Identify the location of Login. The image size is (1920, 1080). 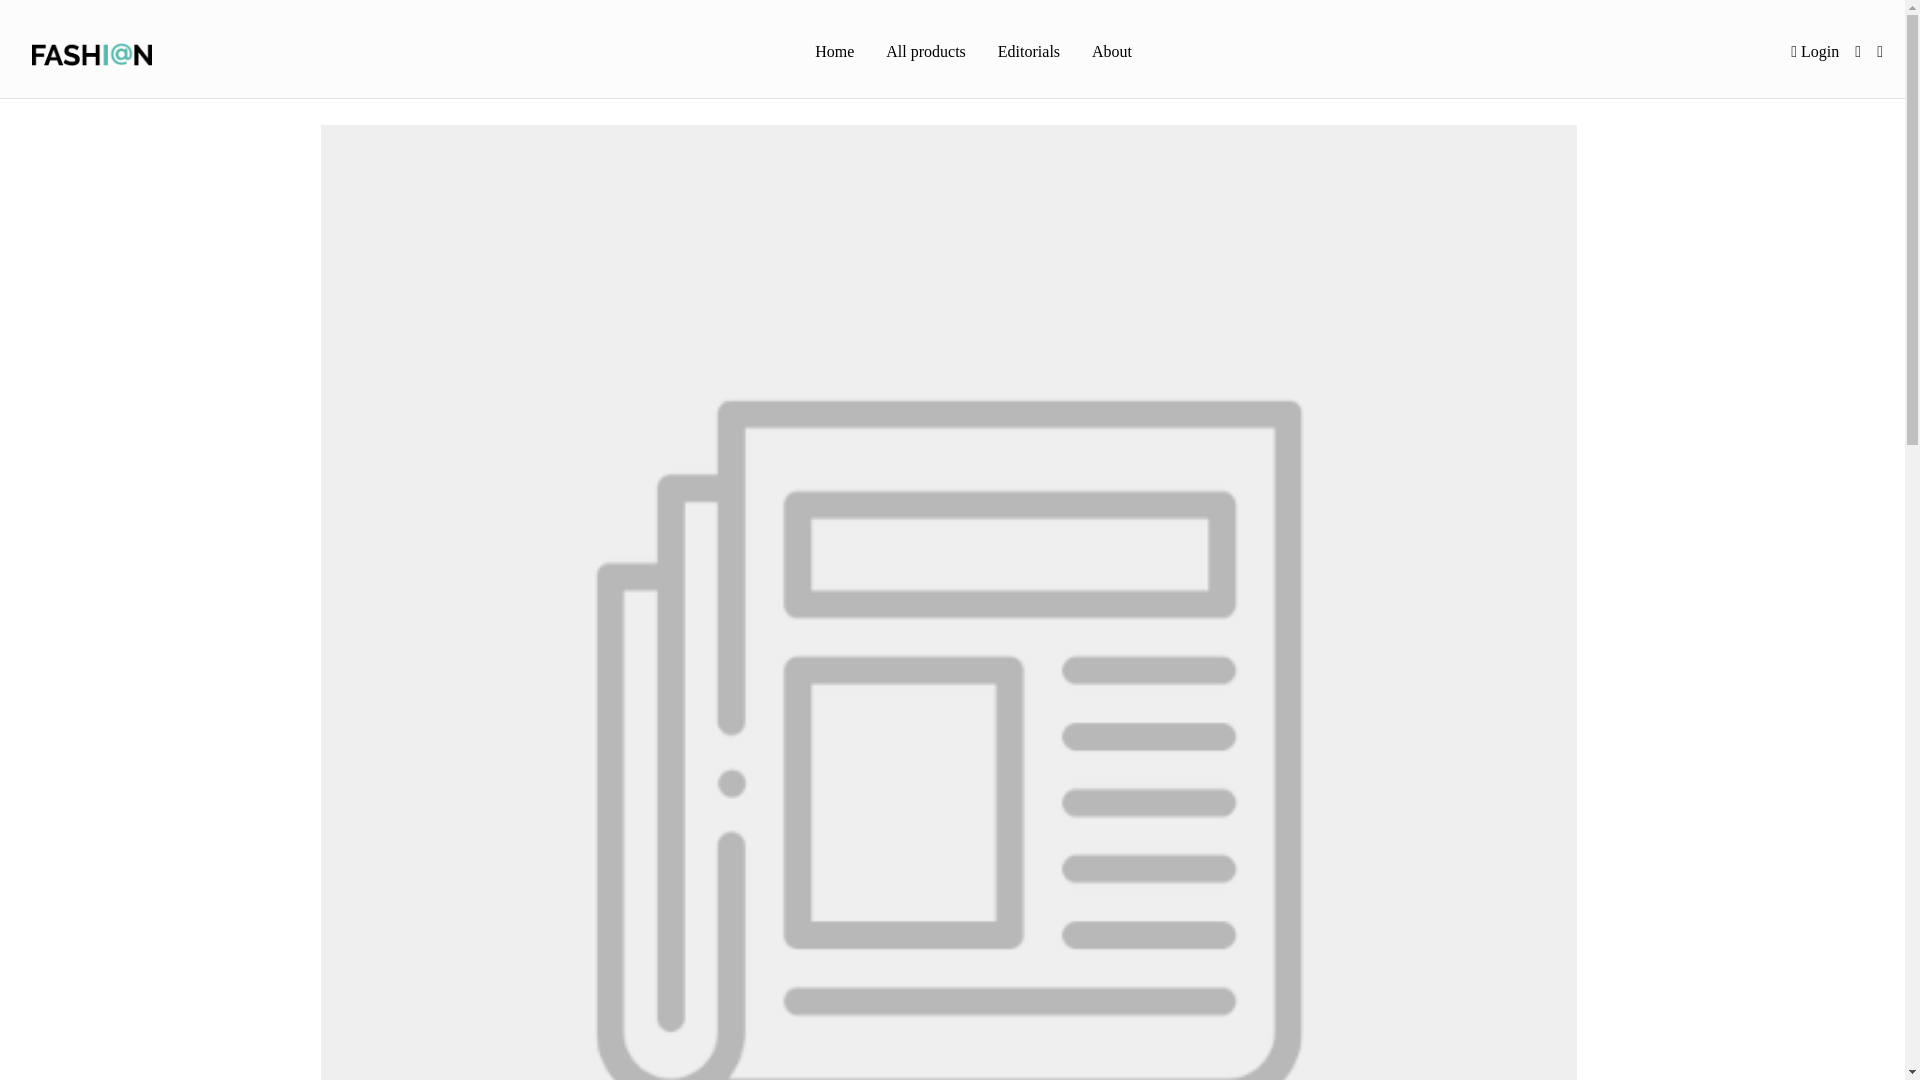
(1815, 52).